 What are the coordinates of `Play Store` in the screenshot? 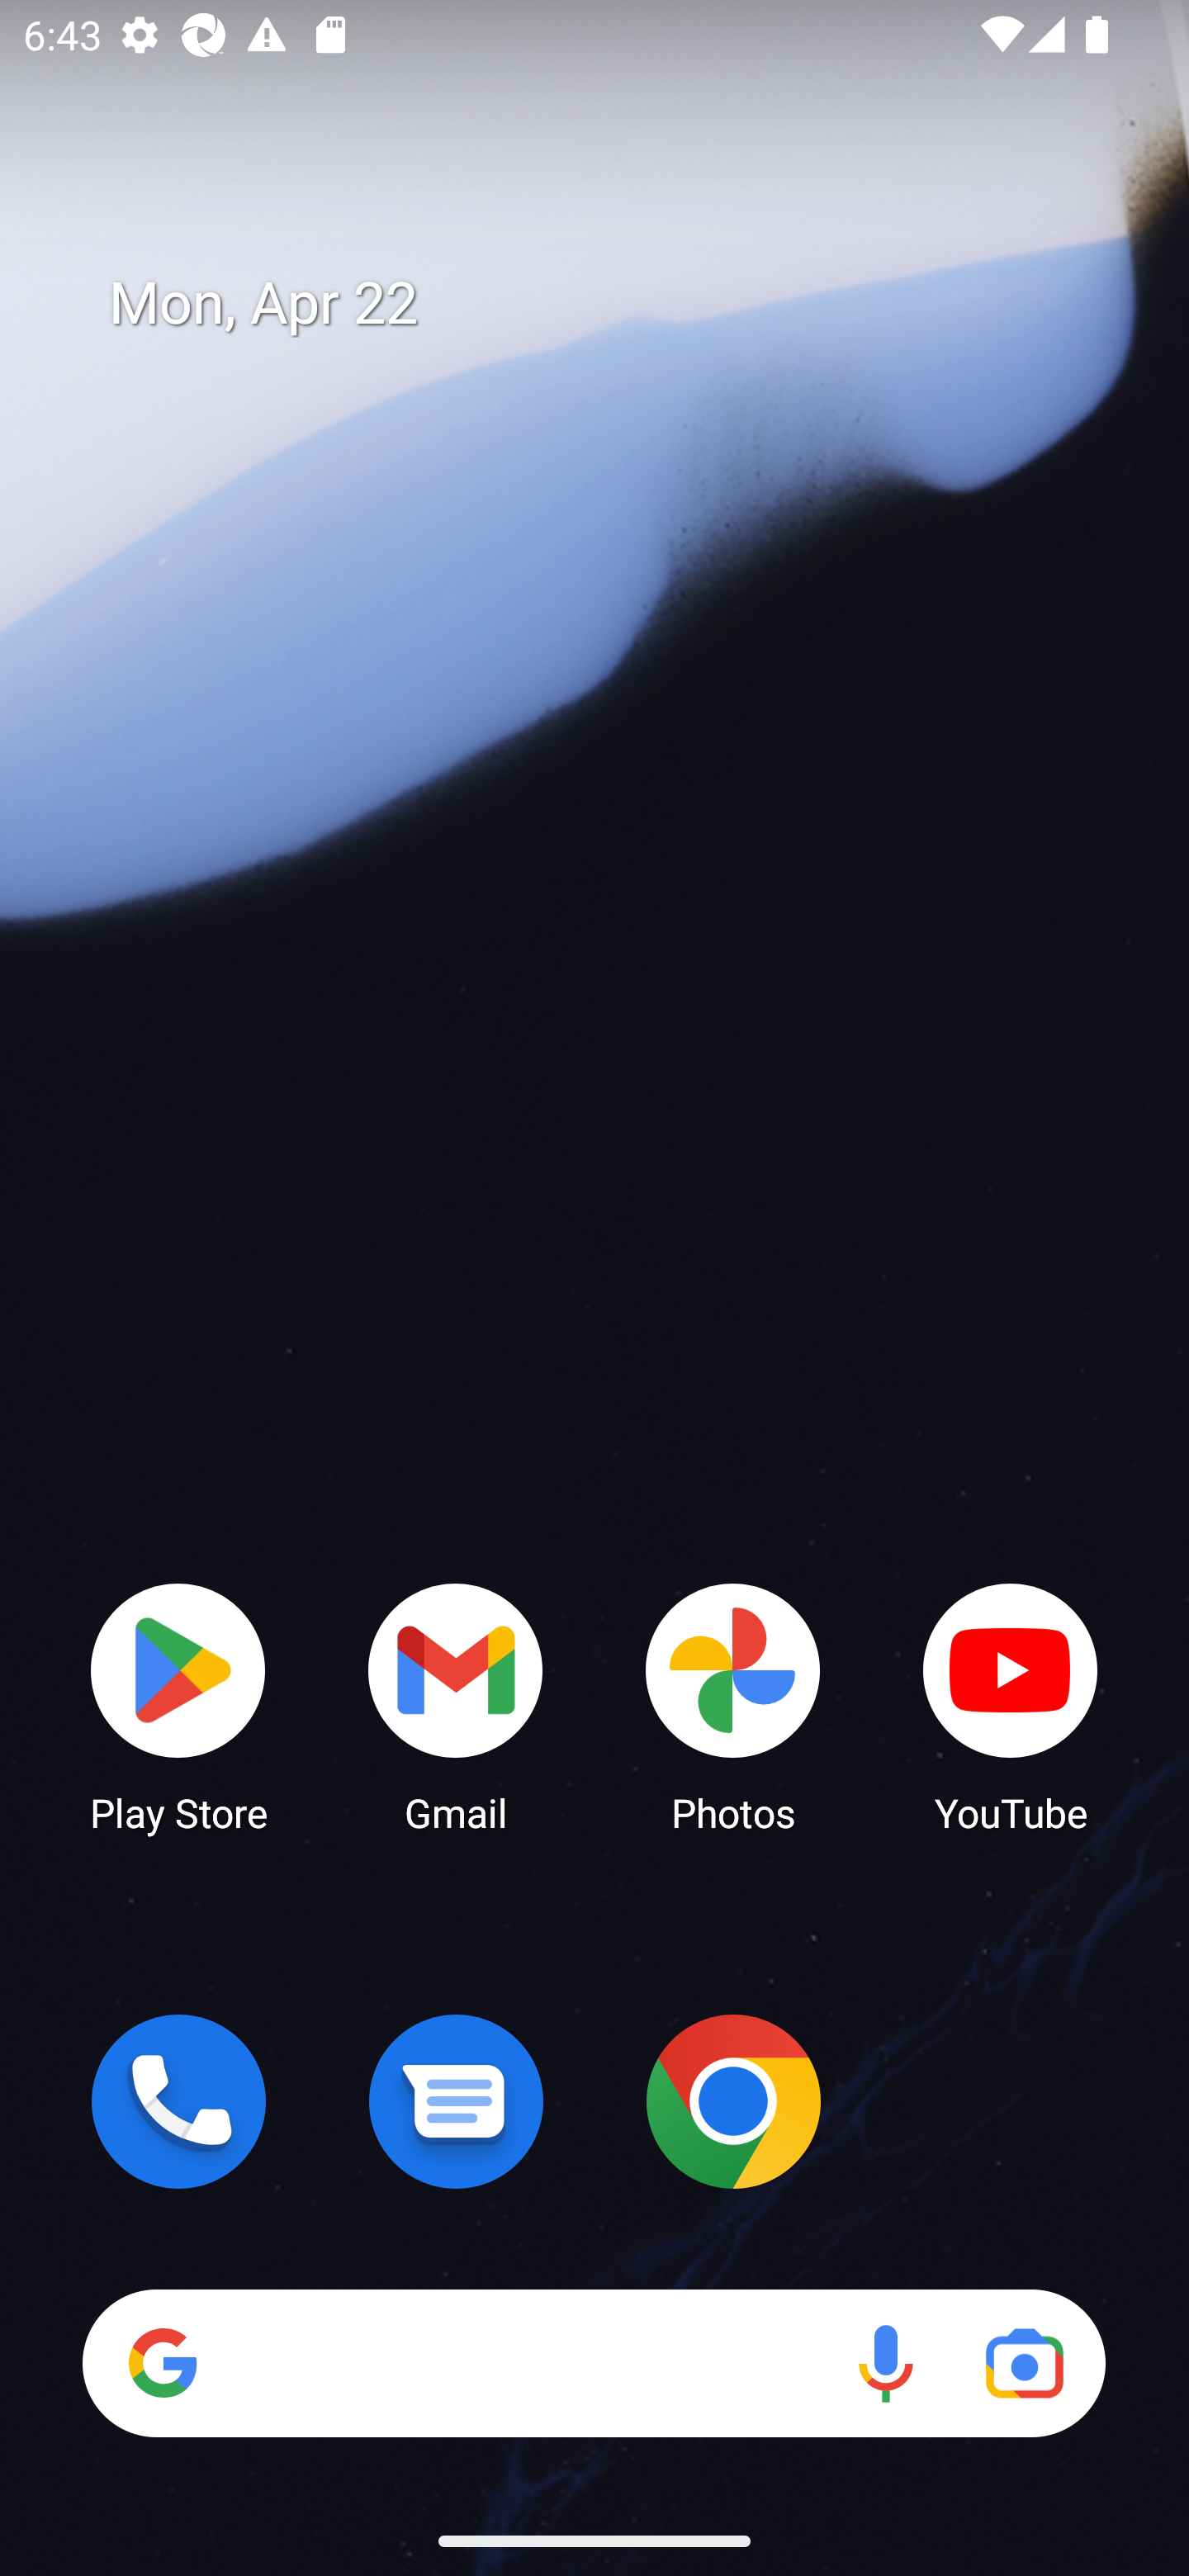 It's located at (178, 1706).